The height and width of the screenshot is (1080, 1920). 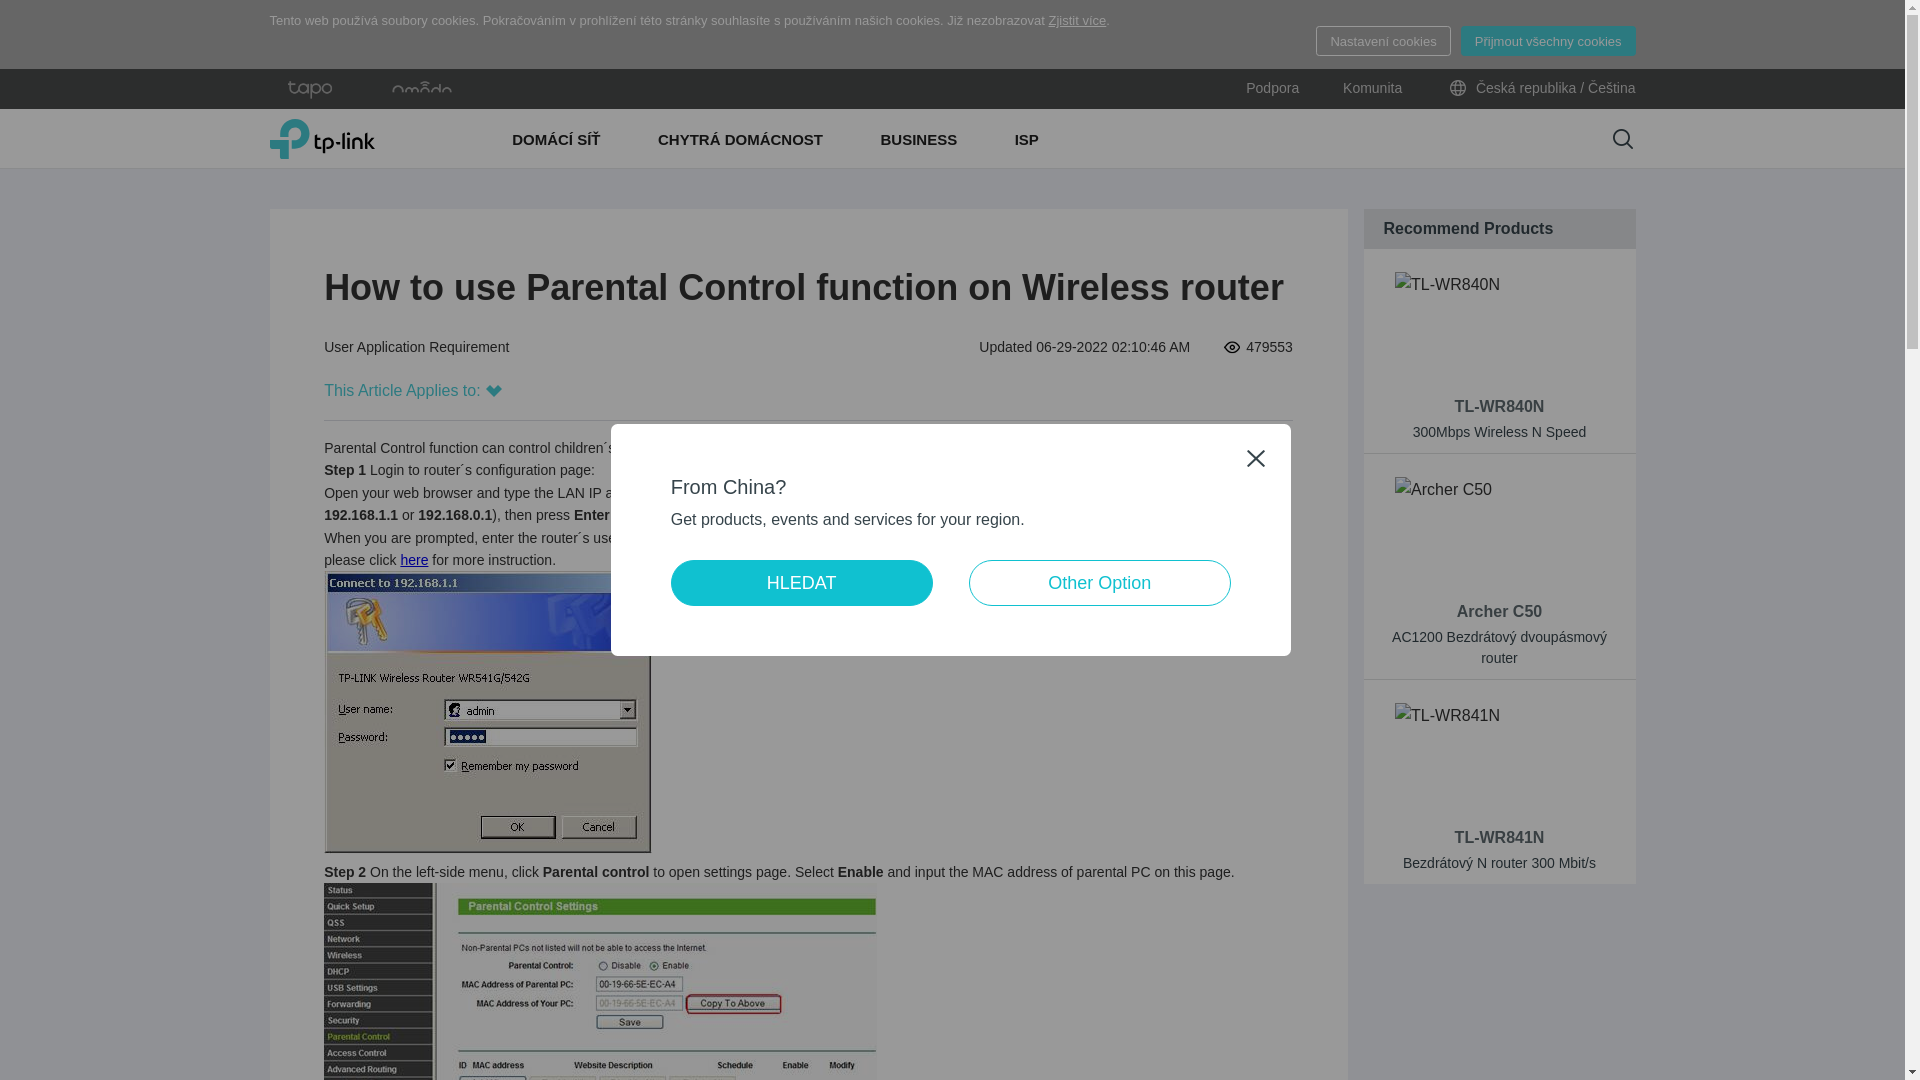 What do you see at coordinates (1372, 89) in the screenshot?
I see `Komunita` at bounding box center [1372, 89].